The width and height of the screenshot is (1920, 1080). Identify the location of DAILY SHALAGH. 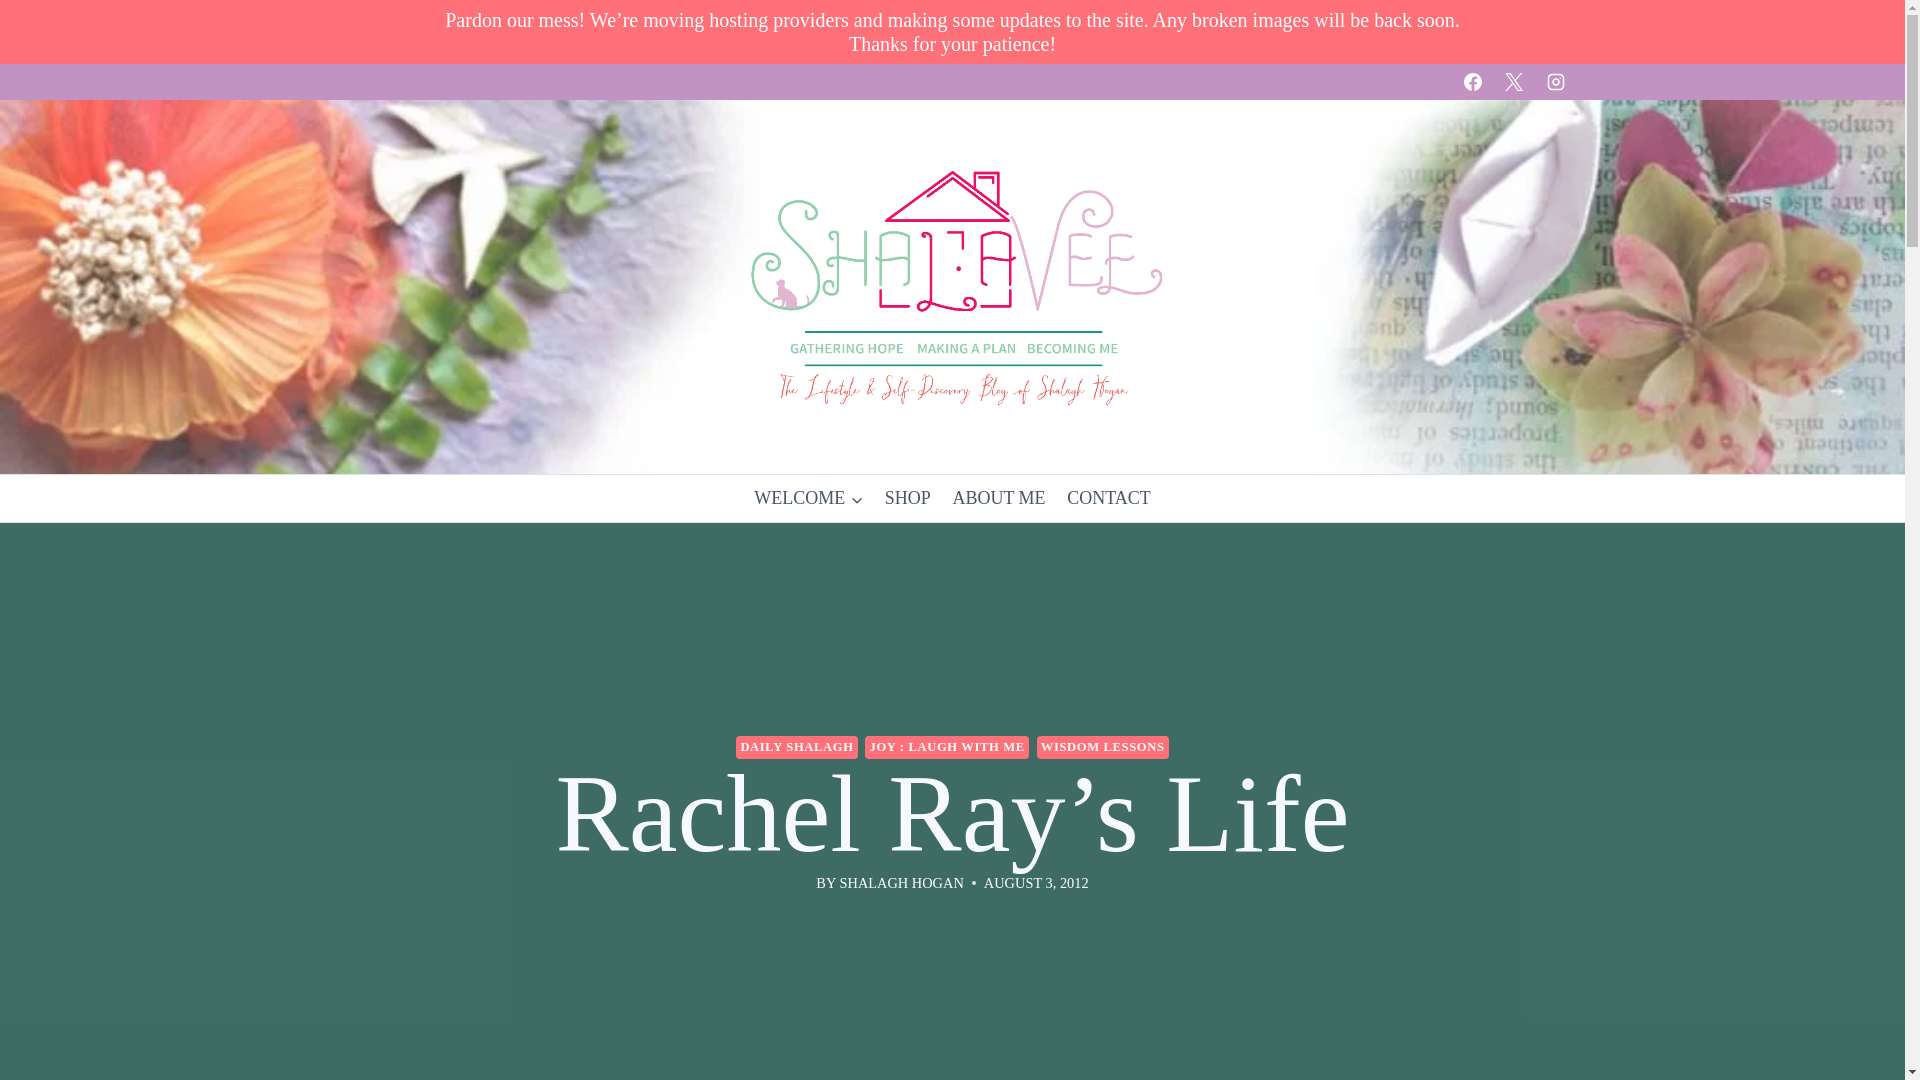
(796, 747).